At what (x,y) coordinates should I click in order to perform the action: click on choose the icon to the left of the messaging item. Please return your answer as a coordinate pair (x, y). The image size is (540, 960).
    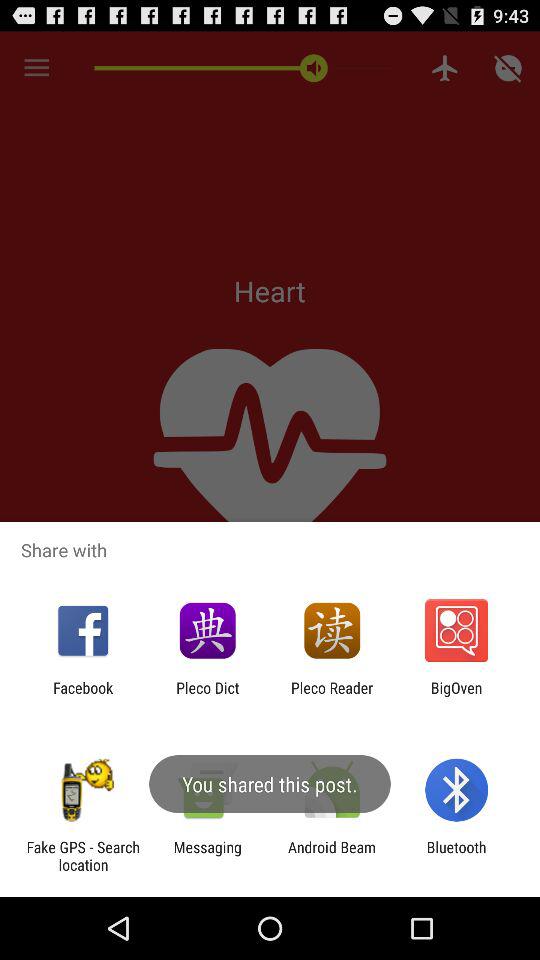
    Looking at the image, I should click on (83, 856).